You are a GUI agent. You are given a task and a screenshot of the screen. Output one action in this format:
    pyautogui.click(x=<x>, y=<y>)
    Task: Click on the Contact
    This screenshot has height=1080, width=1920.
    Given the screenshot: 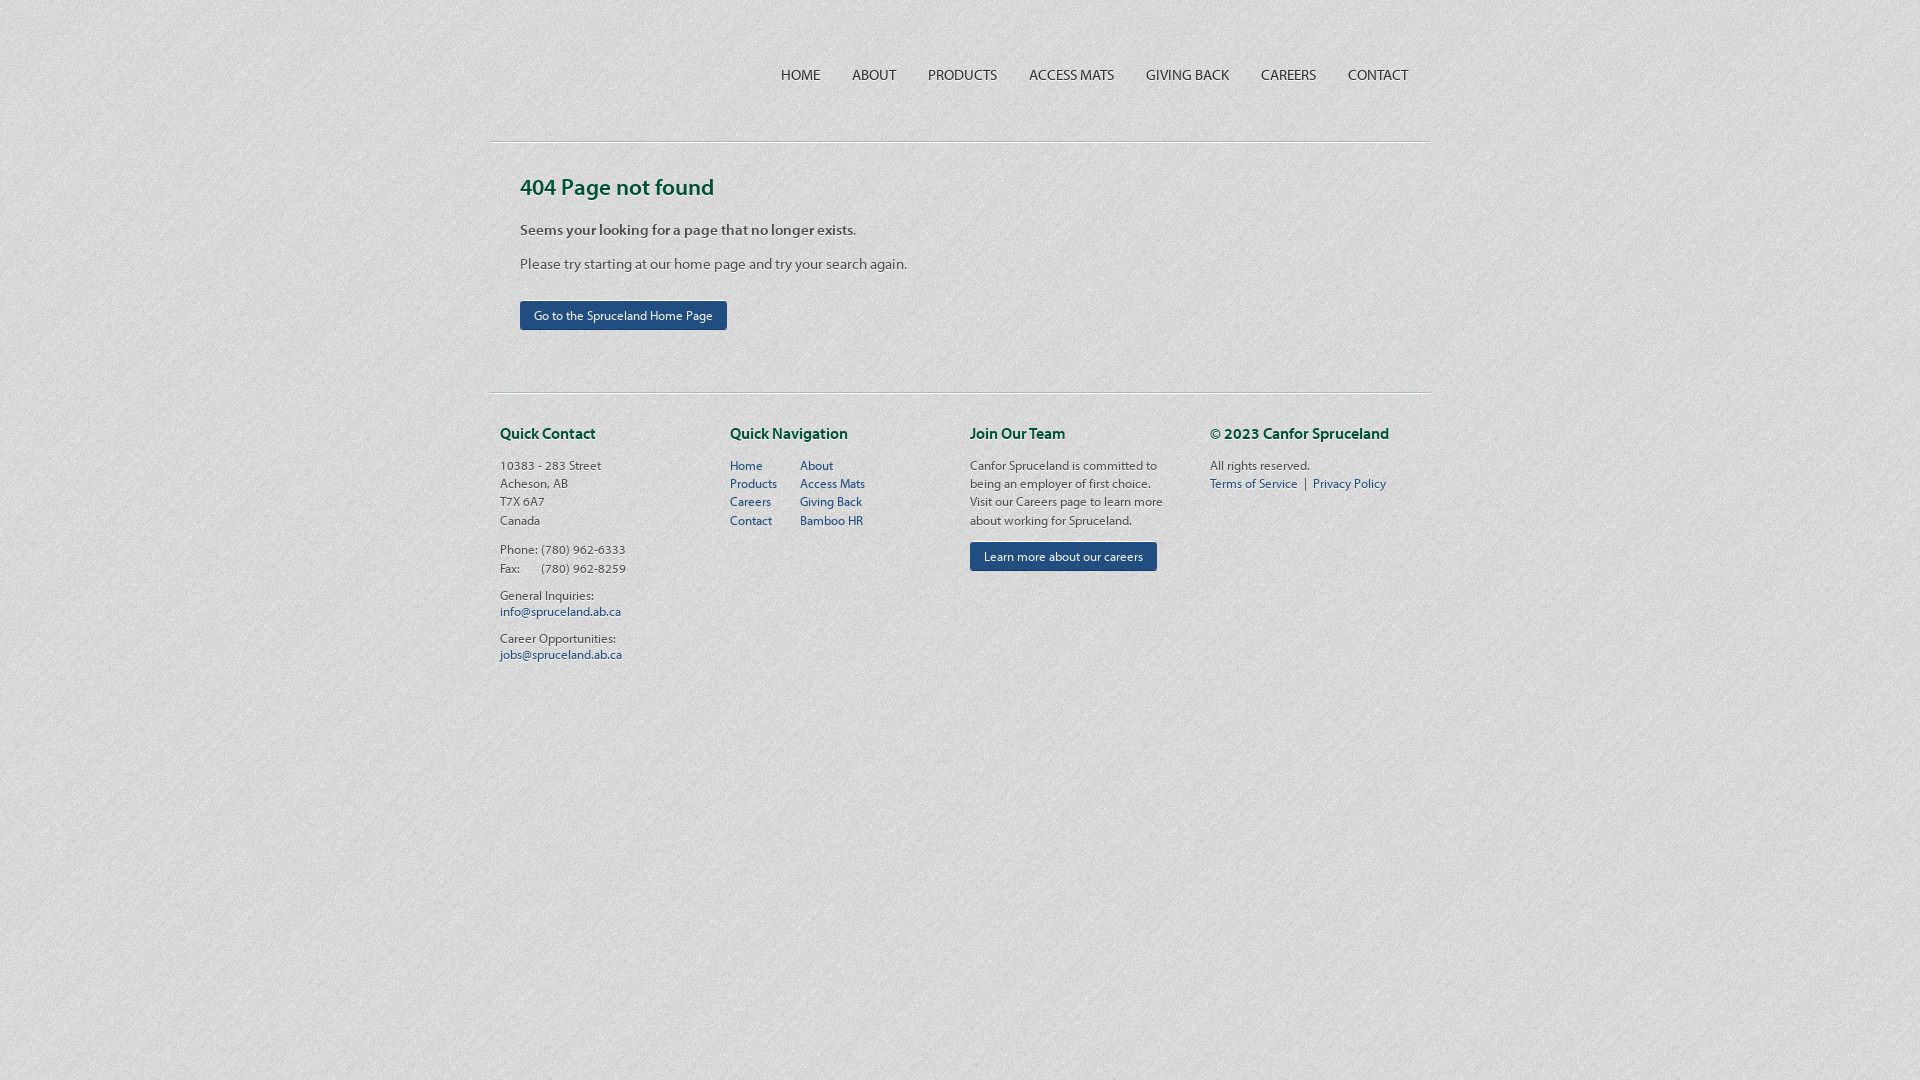 What is the action you would take?
    pyautogui.click(x=751, y=520)
    